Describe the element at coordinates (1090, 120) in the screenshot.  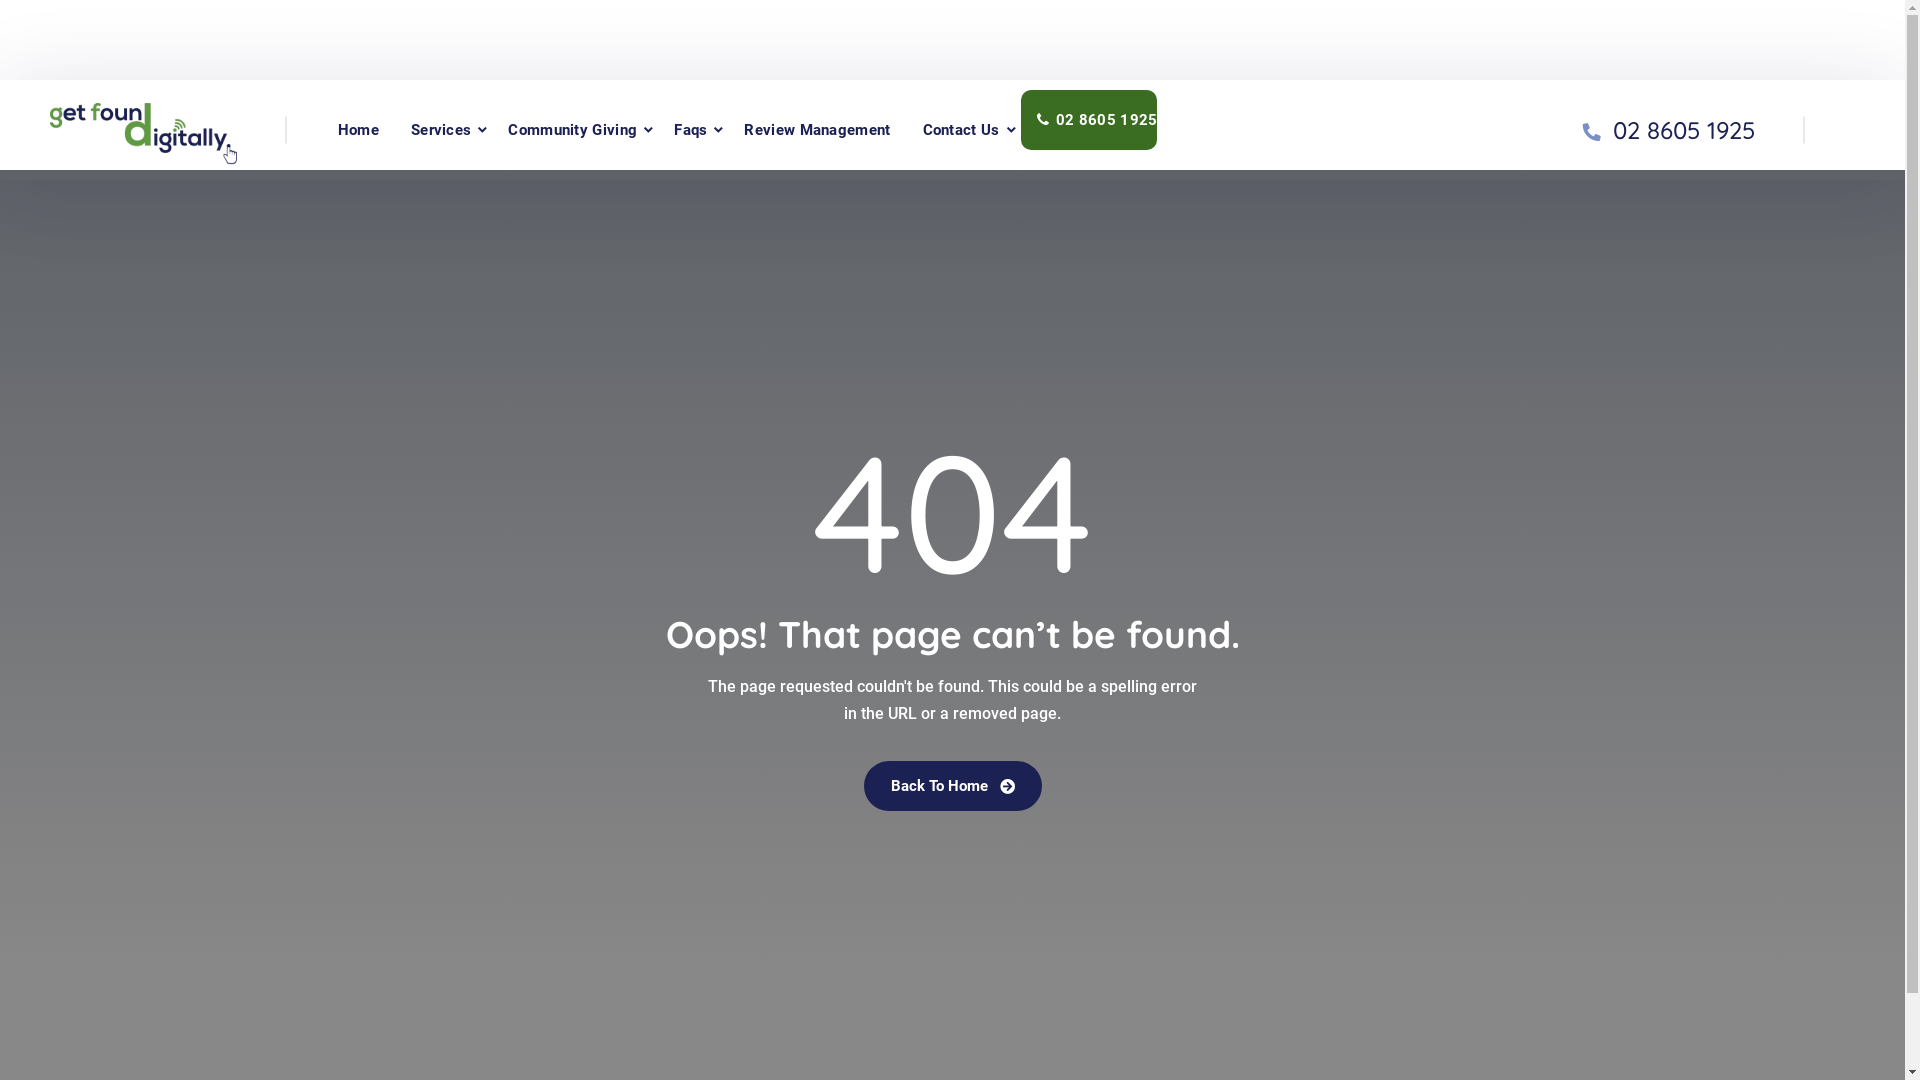
I see `02 8605 1925` at that location.